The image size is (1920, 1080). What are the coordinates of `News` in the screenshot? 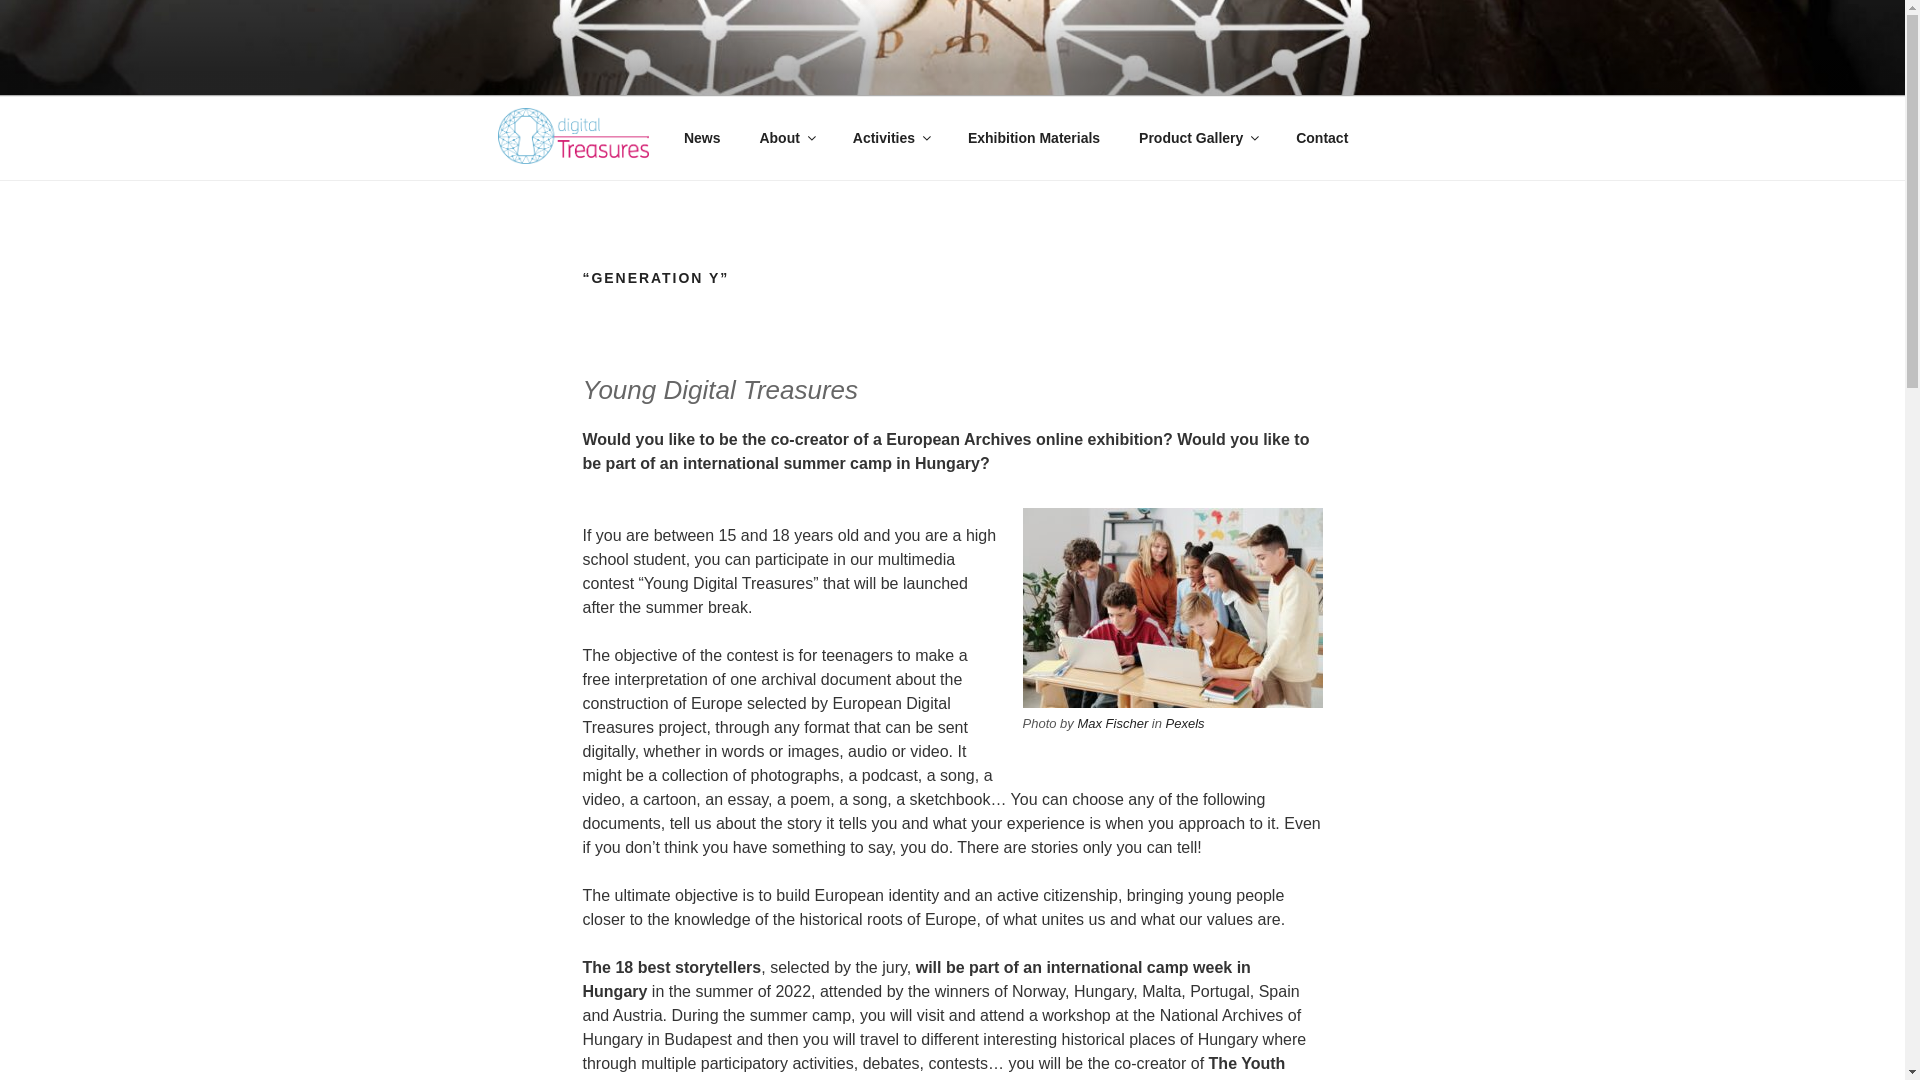 It's located at (702, 138).